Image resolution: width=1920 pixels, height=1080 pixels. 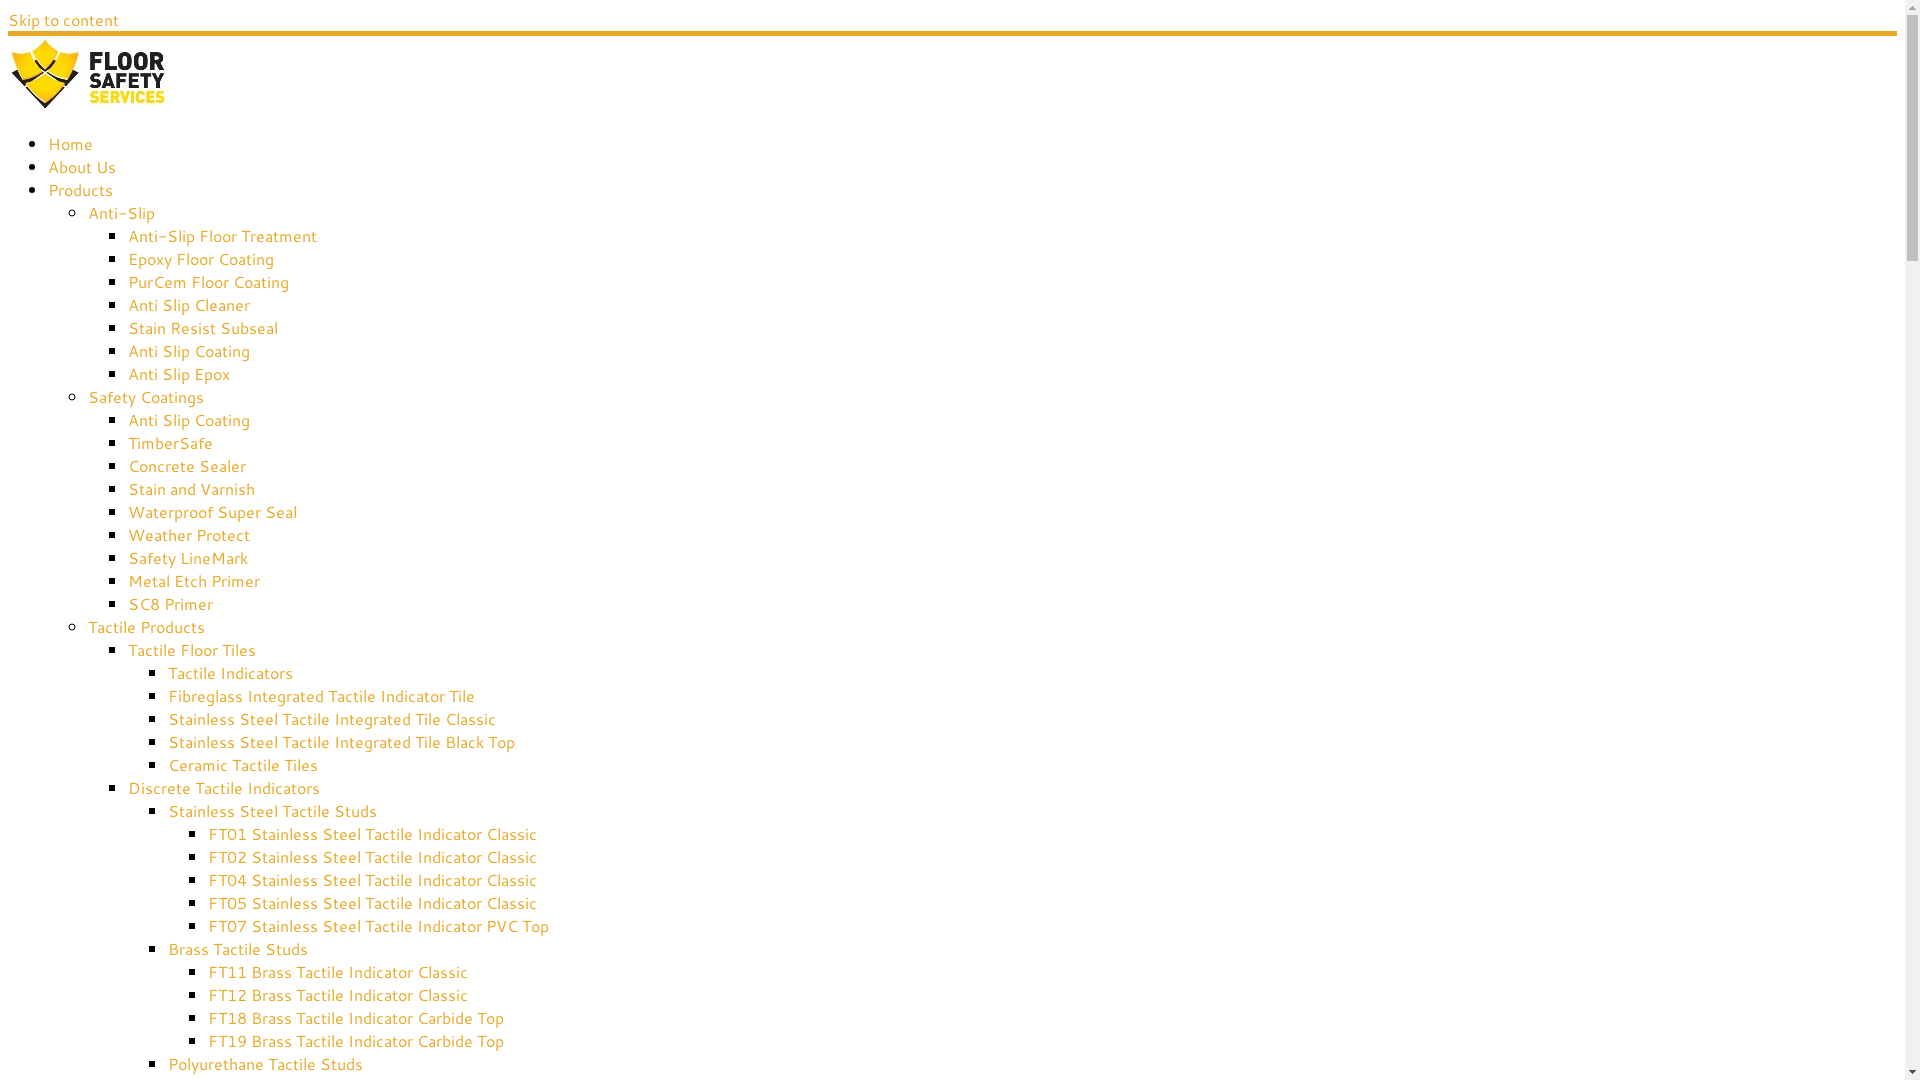 What do you see at coordinates (146, 626) in the screenshot?
I see `Tactile Products` at bounding box center [146, 626].